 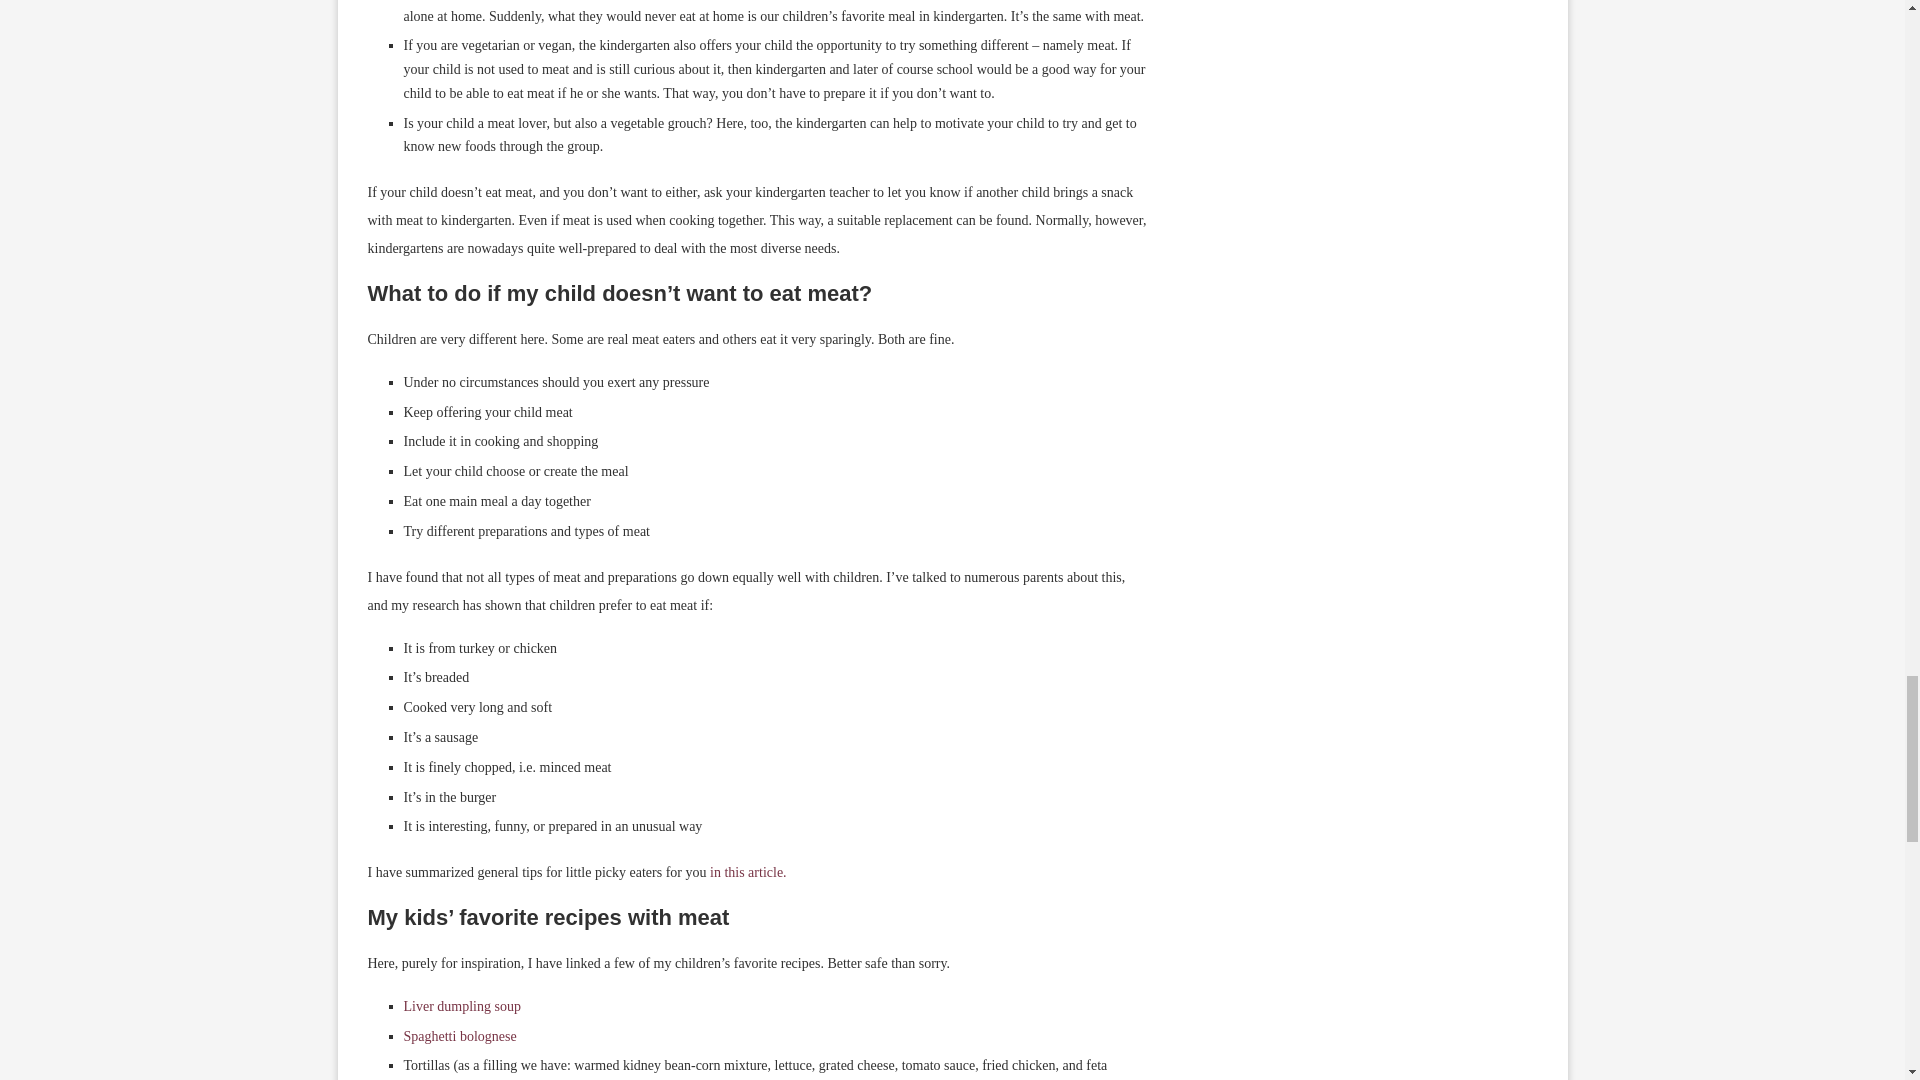 What do you see at coordinates (746, 872) in the screenshot?
I see ` in this article.` at bounding box center [746, 872].